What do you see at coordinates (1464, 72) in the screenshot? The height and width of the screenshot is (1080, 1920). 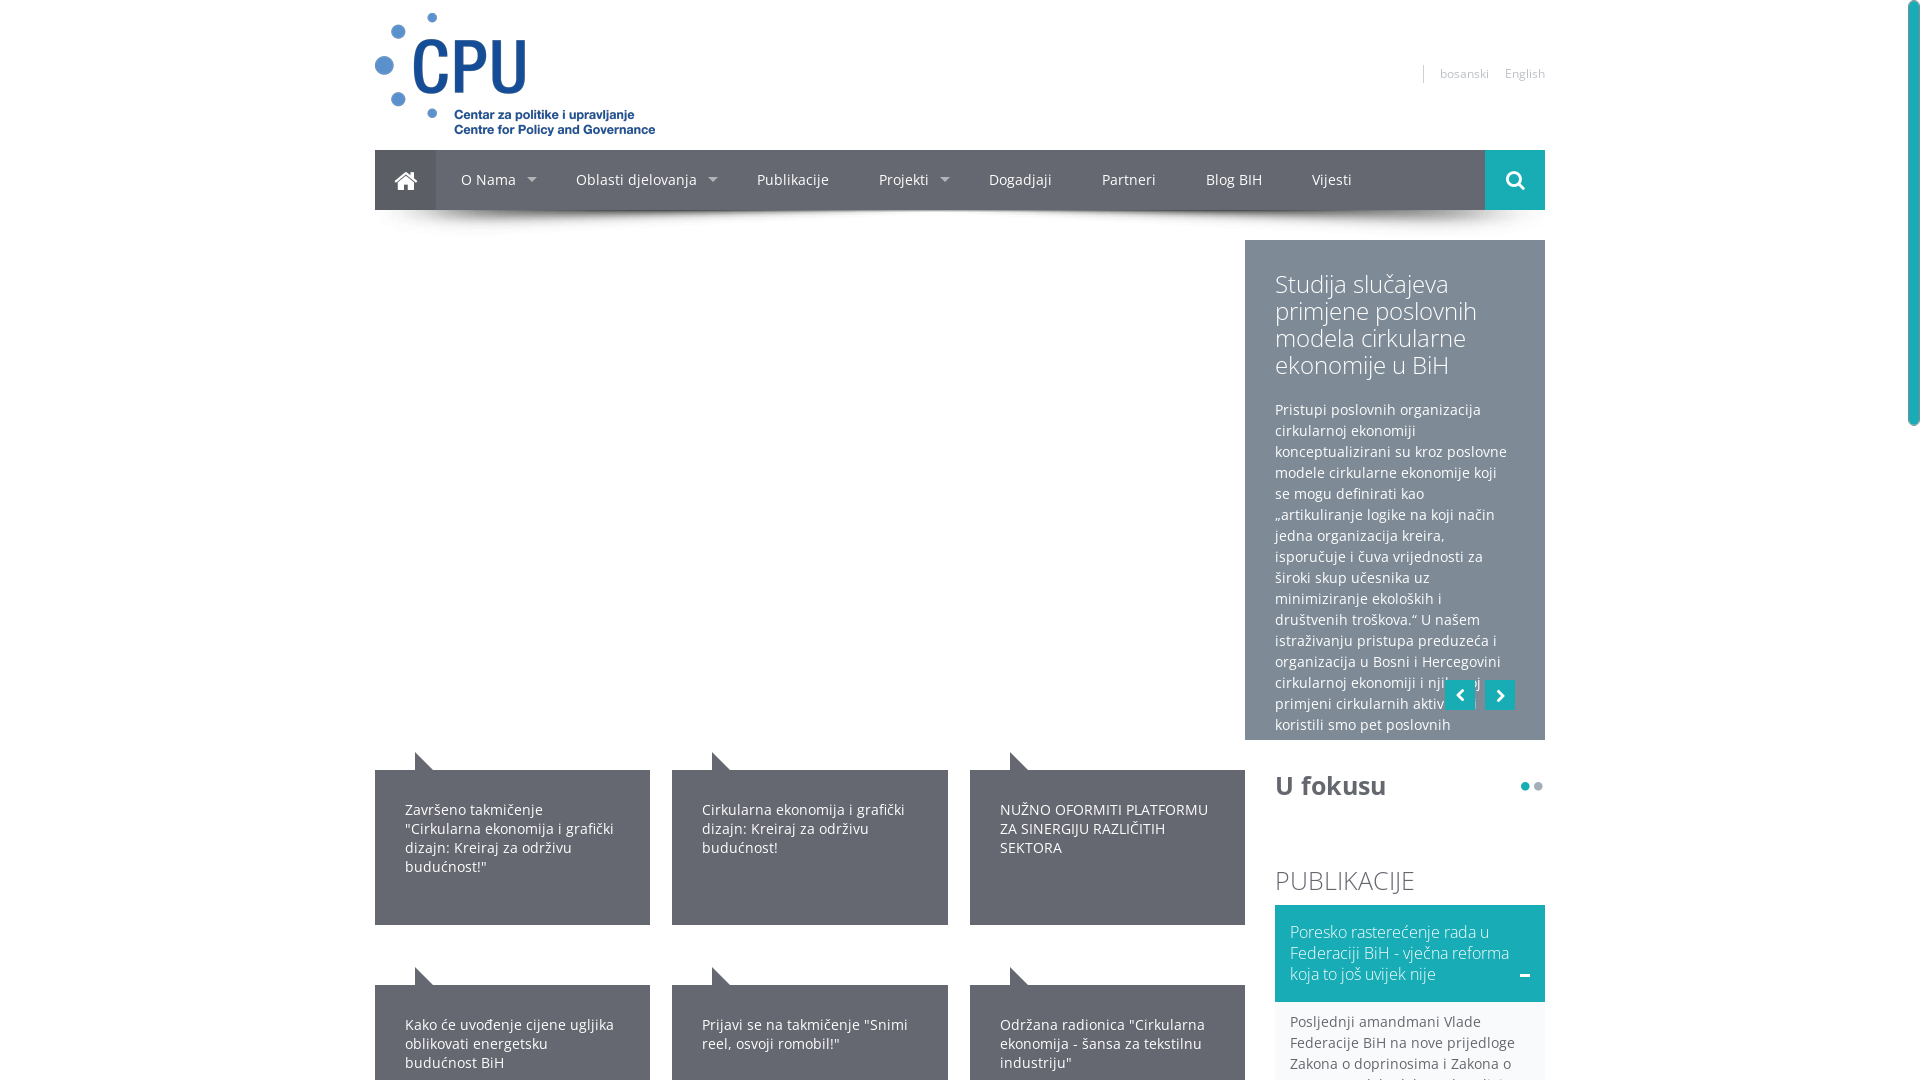 I see `bosanski` at bounding box center [1464, 72].